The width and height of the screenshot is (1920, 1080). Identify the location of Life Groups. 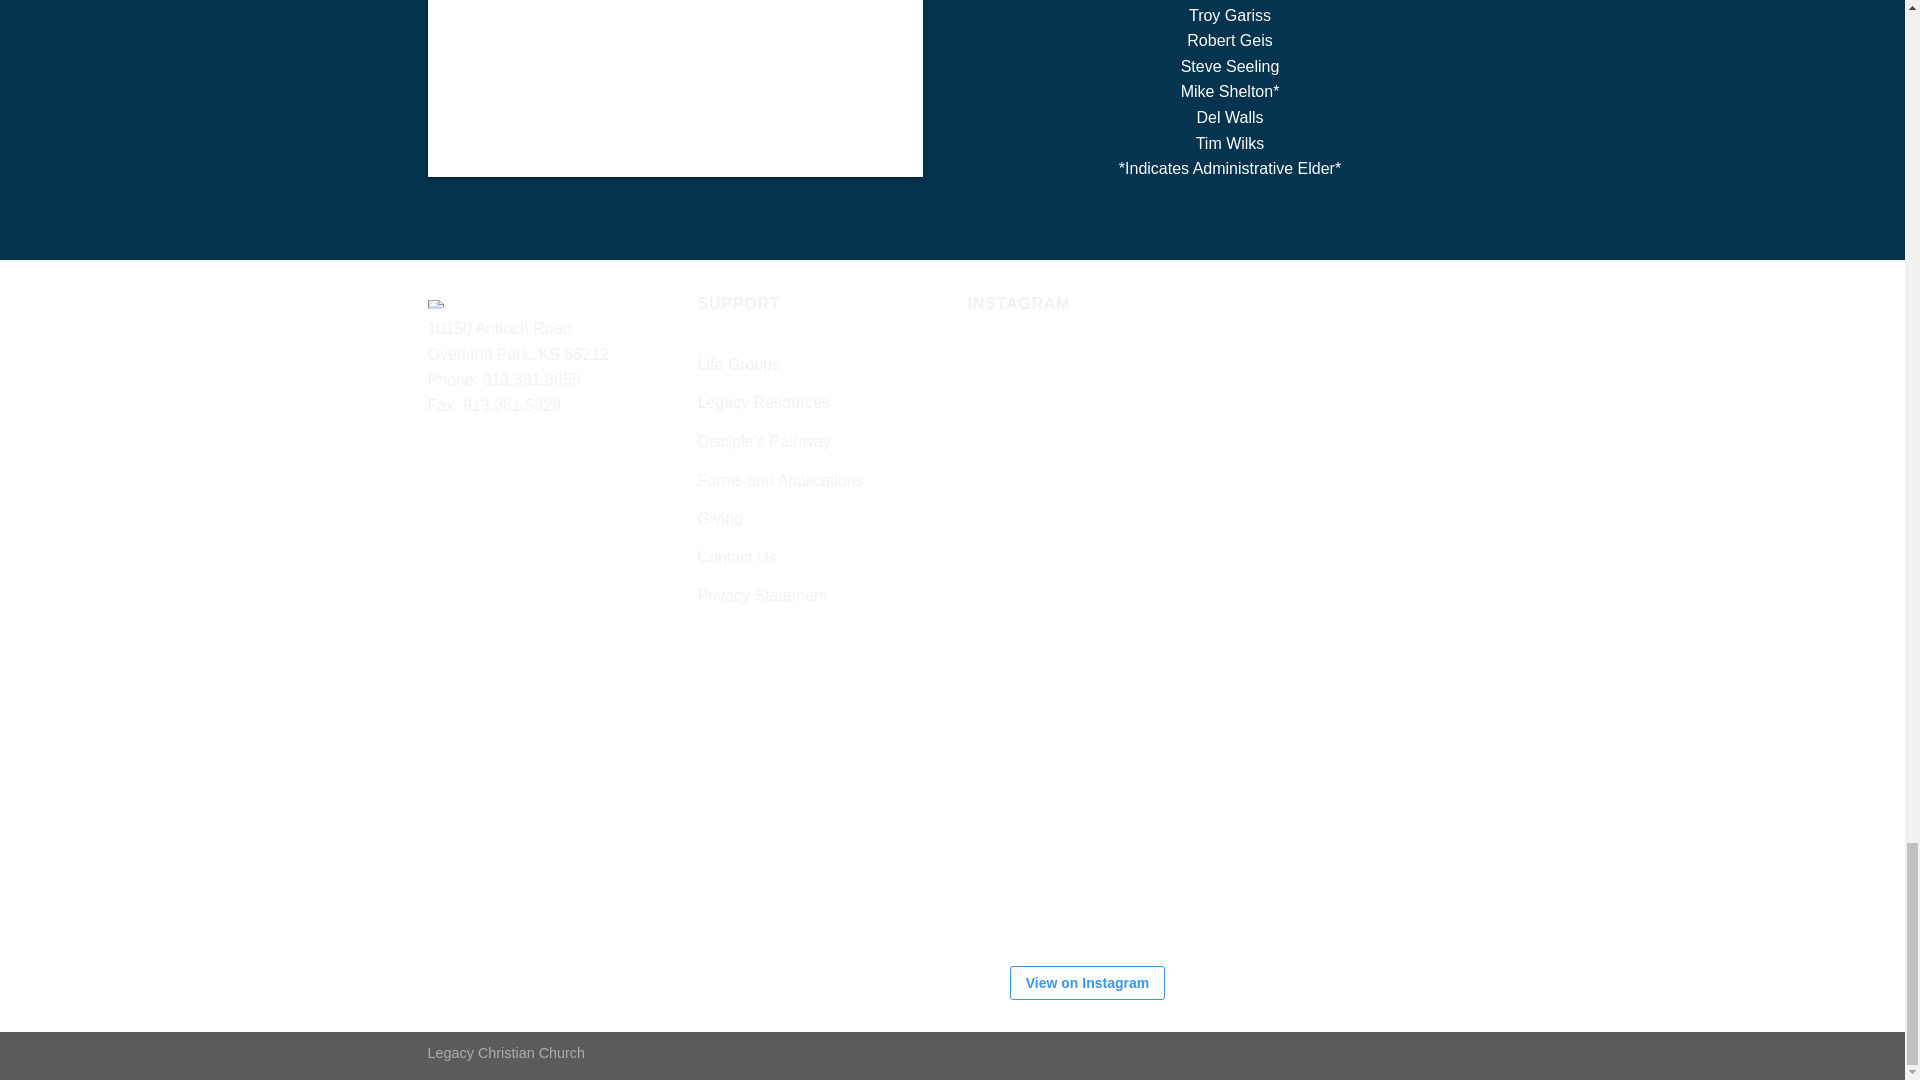
(740, 364).